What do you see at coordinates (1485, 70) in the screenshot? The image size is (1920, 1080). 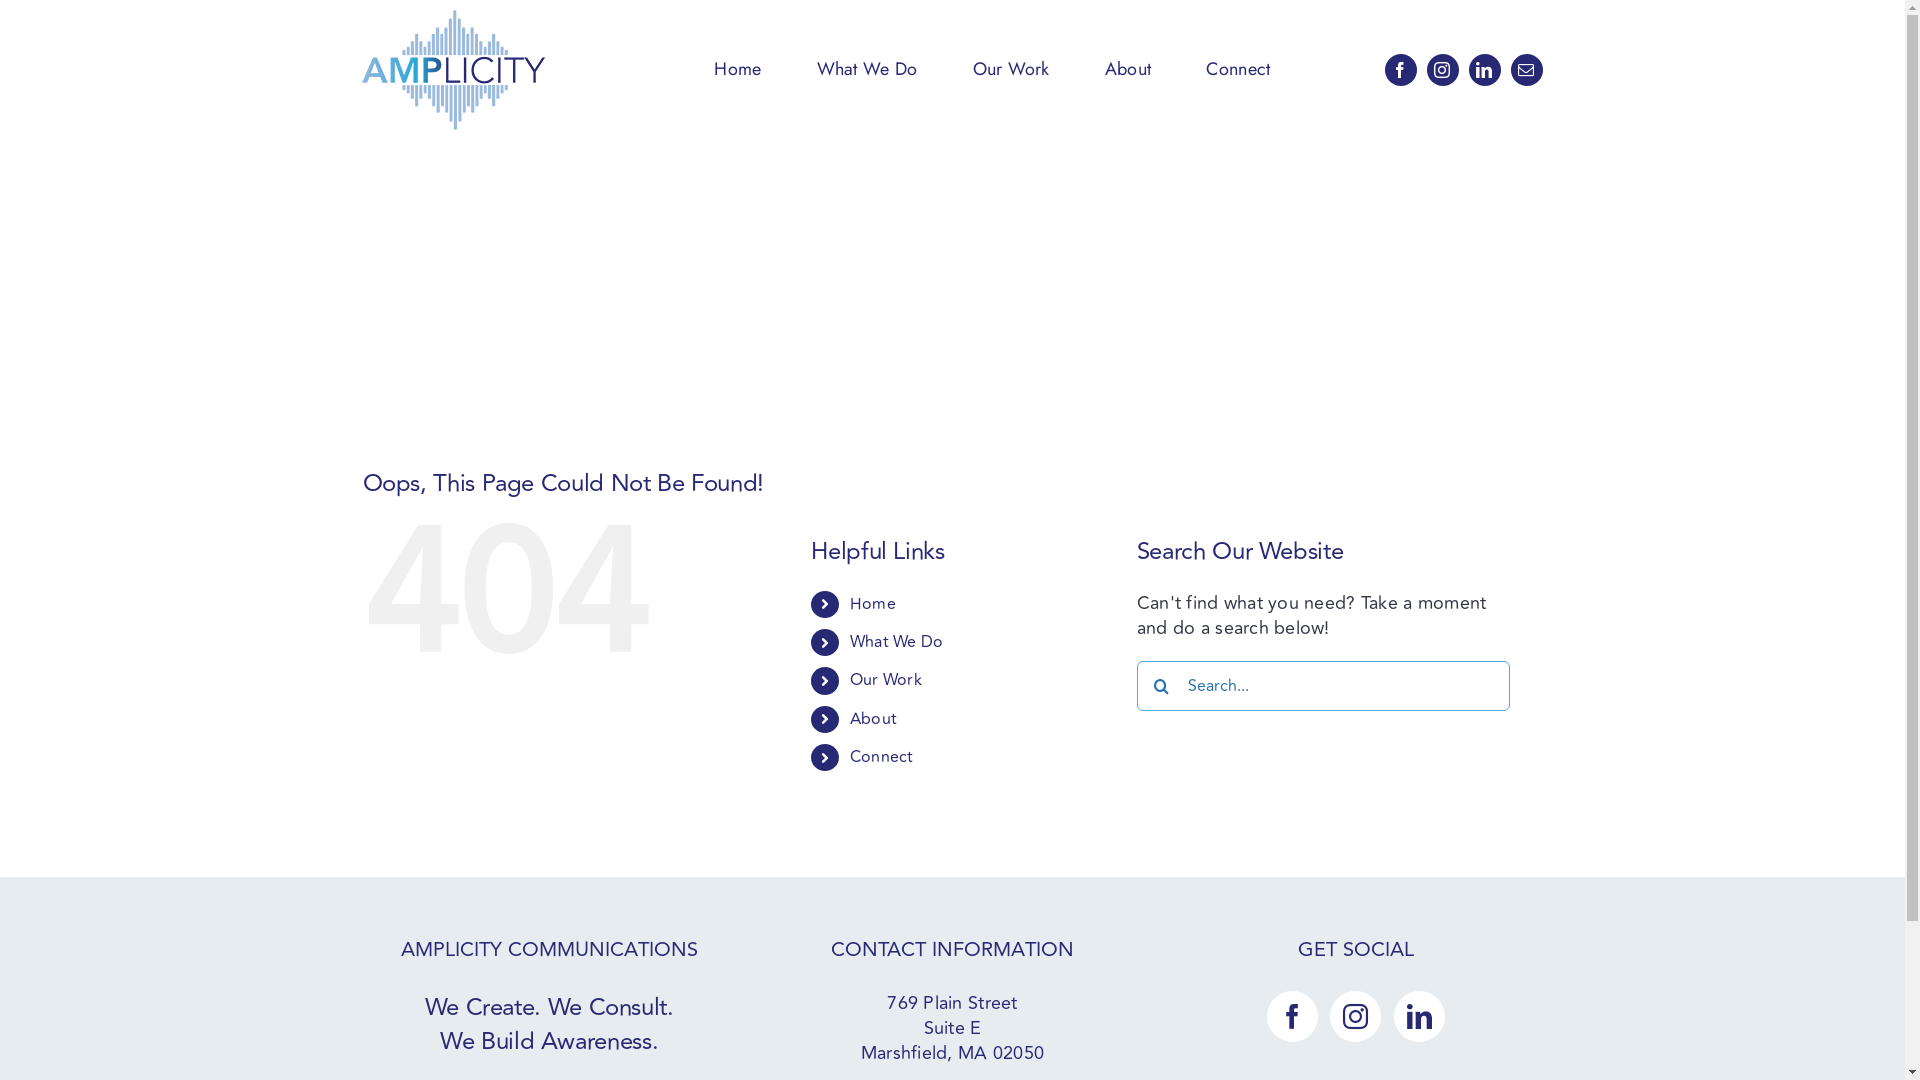 I see `LinkedIn` at bounding box center [1485, 70].